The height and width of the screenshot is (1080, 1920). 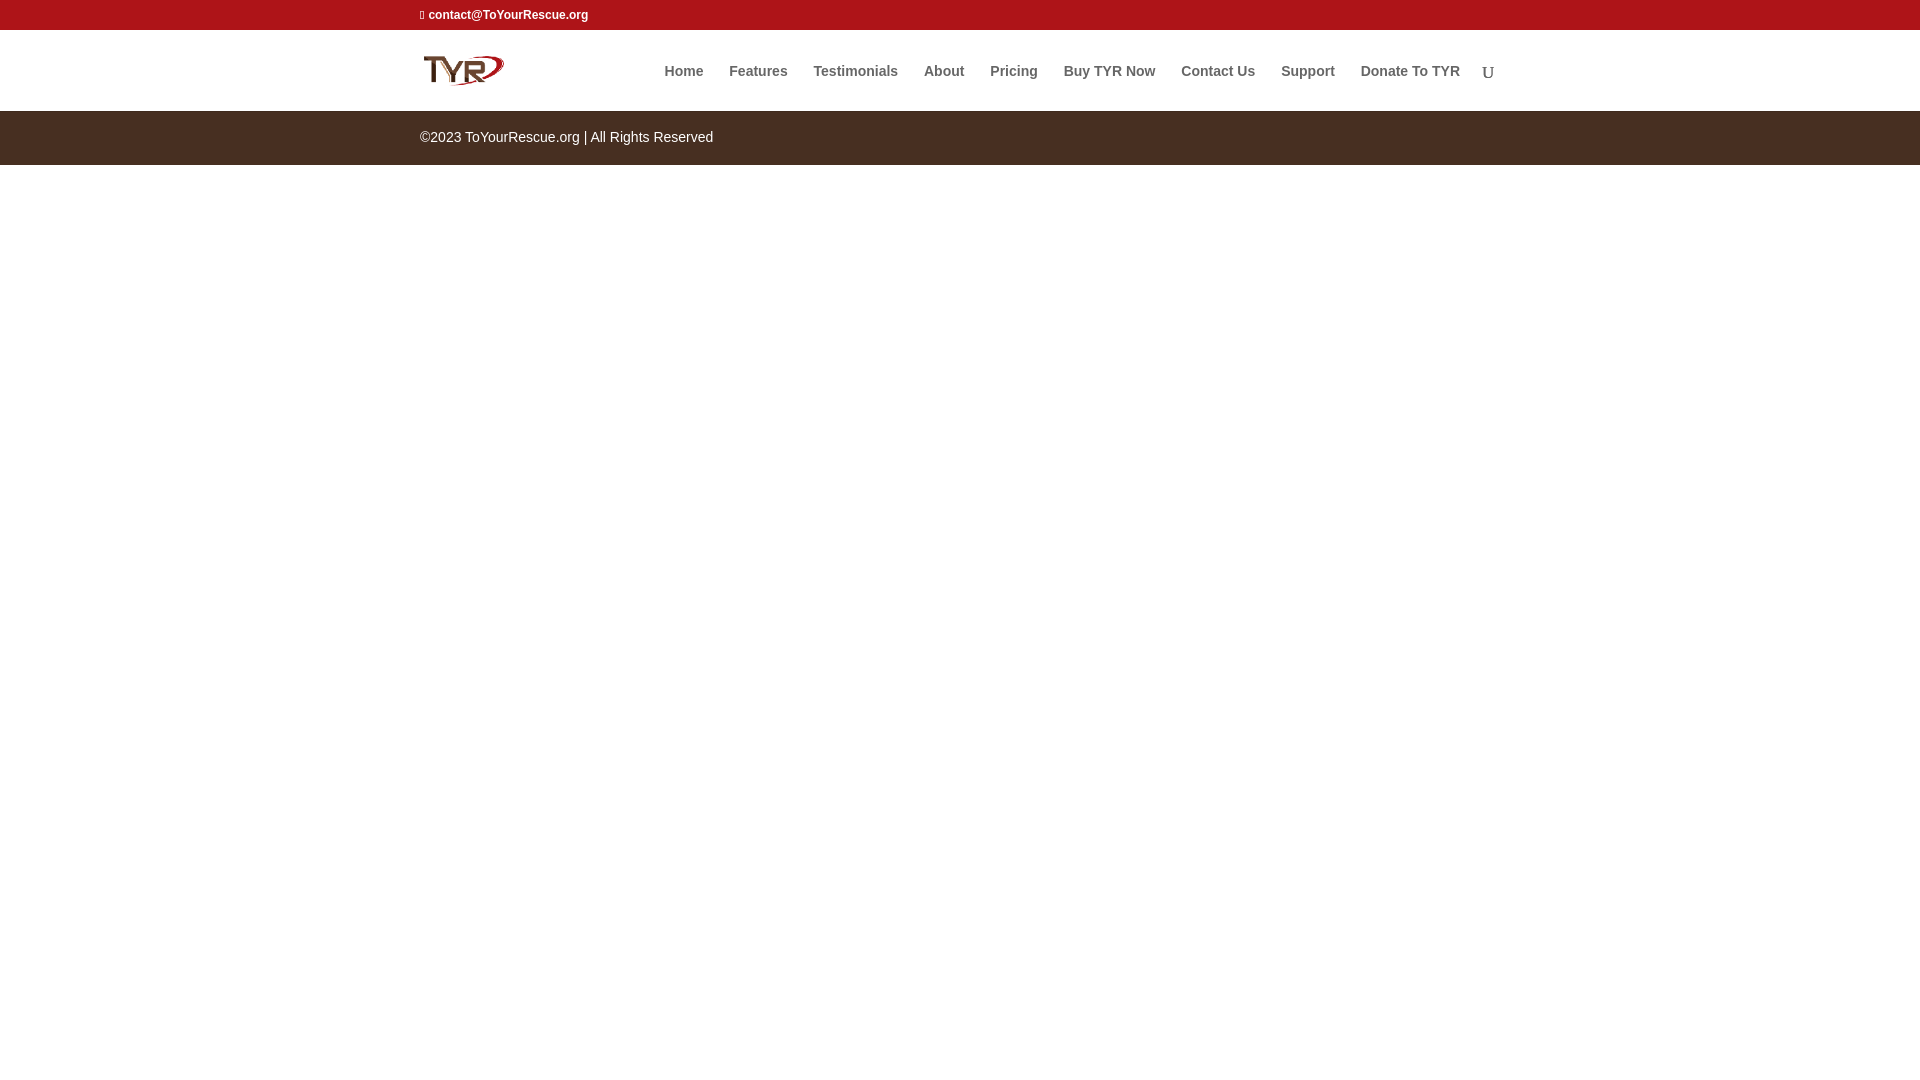 What do you see at coordinates (1218, 87) in the screenshot?
I see `Contact Us` at bounding box center [1218, 87].